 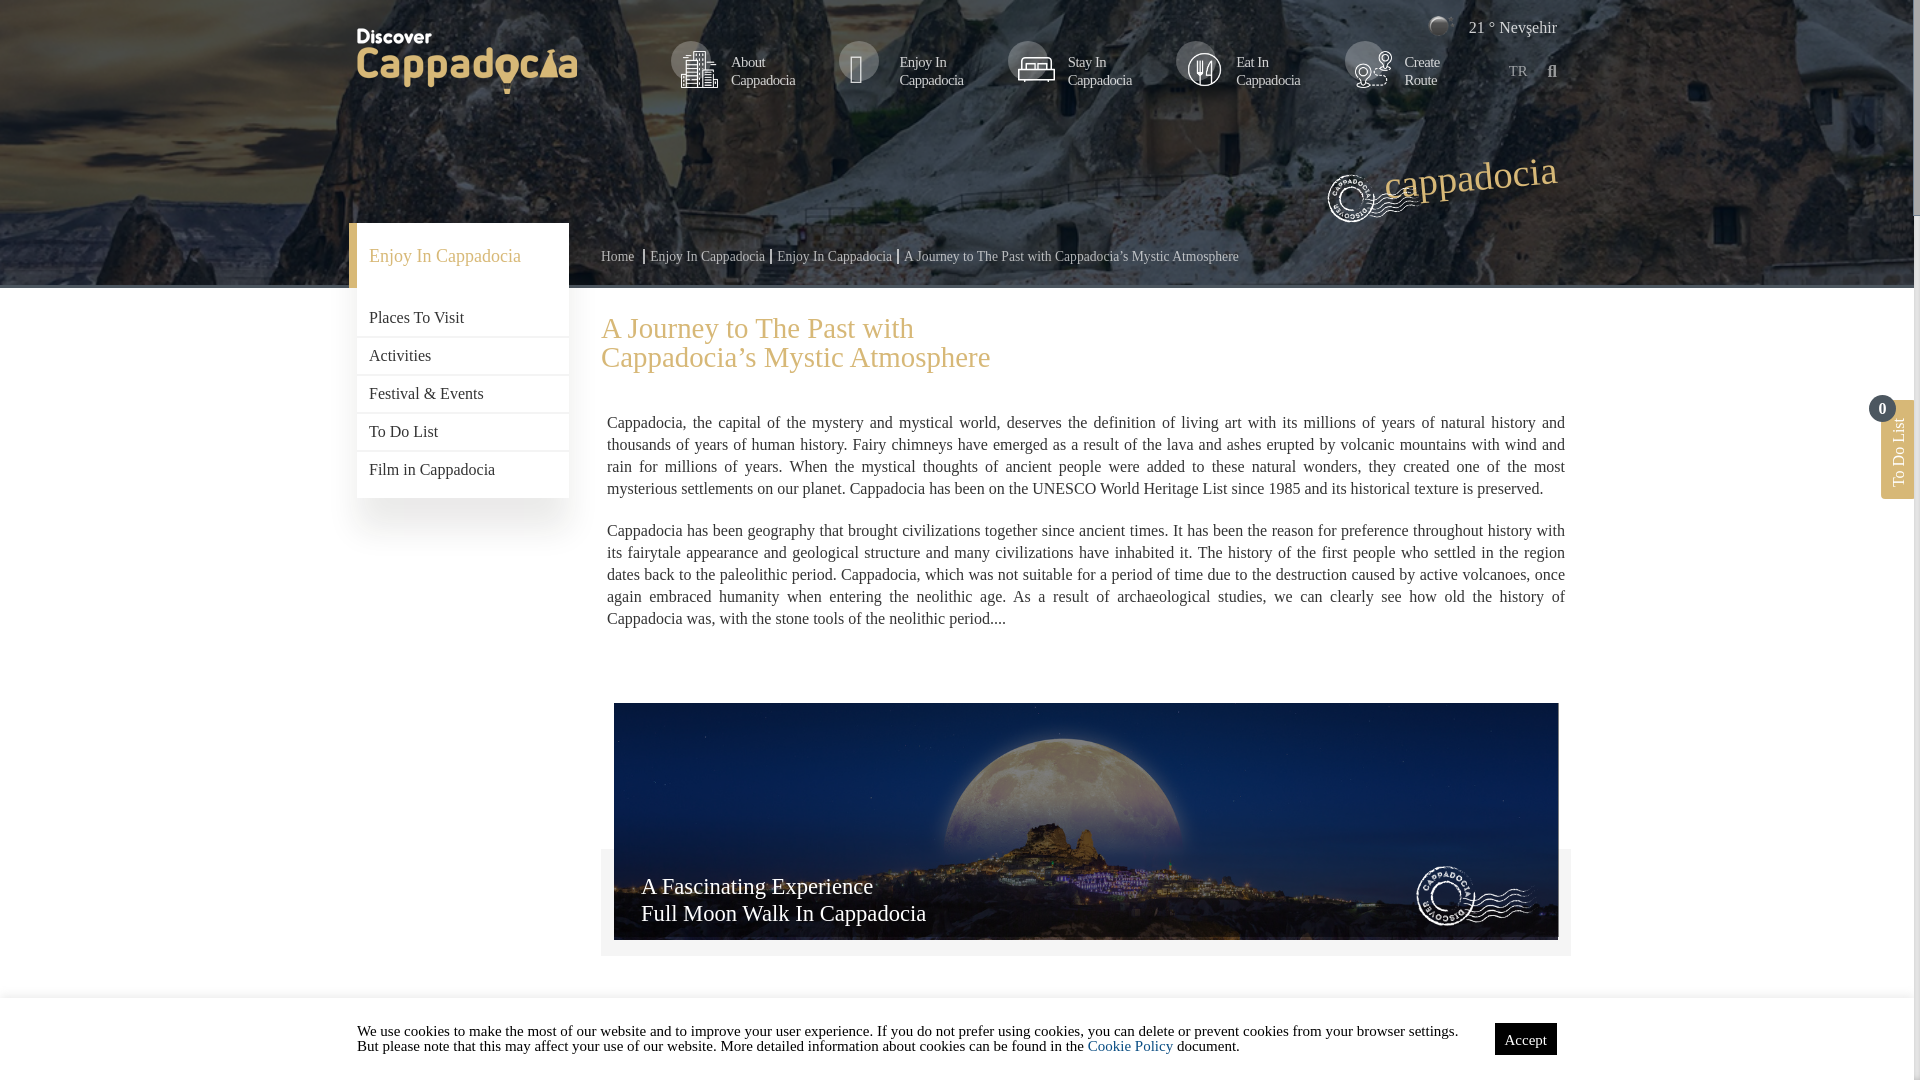 I want to click on TR, so click(x=1518, y=71).